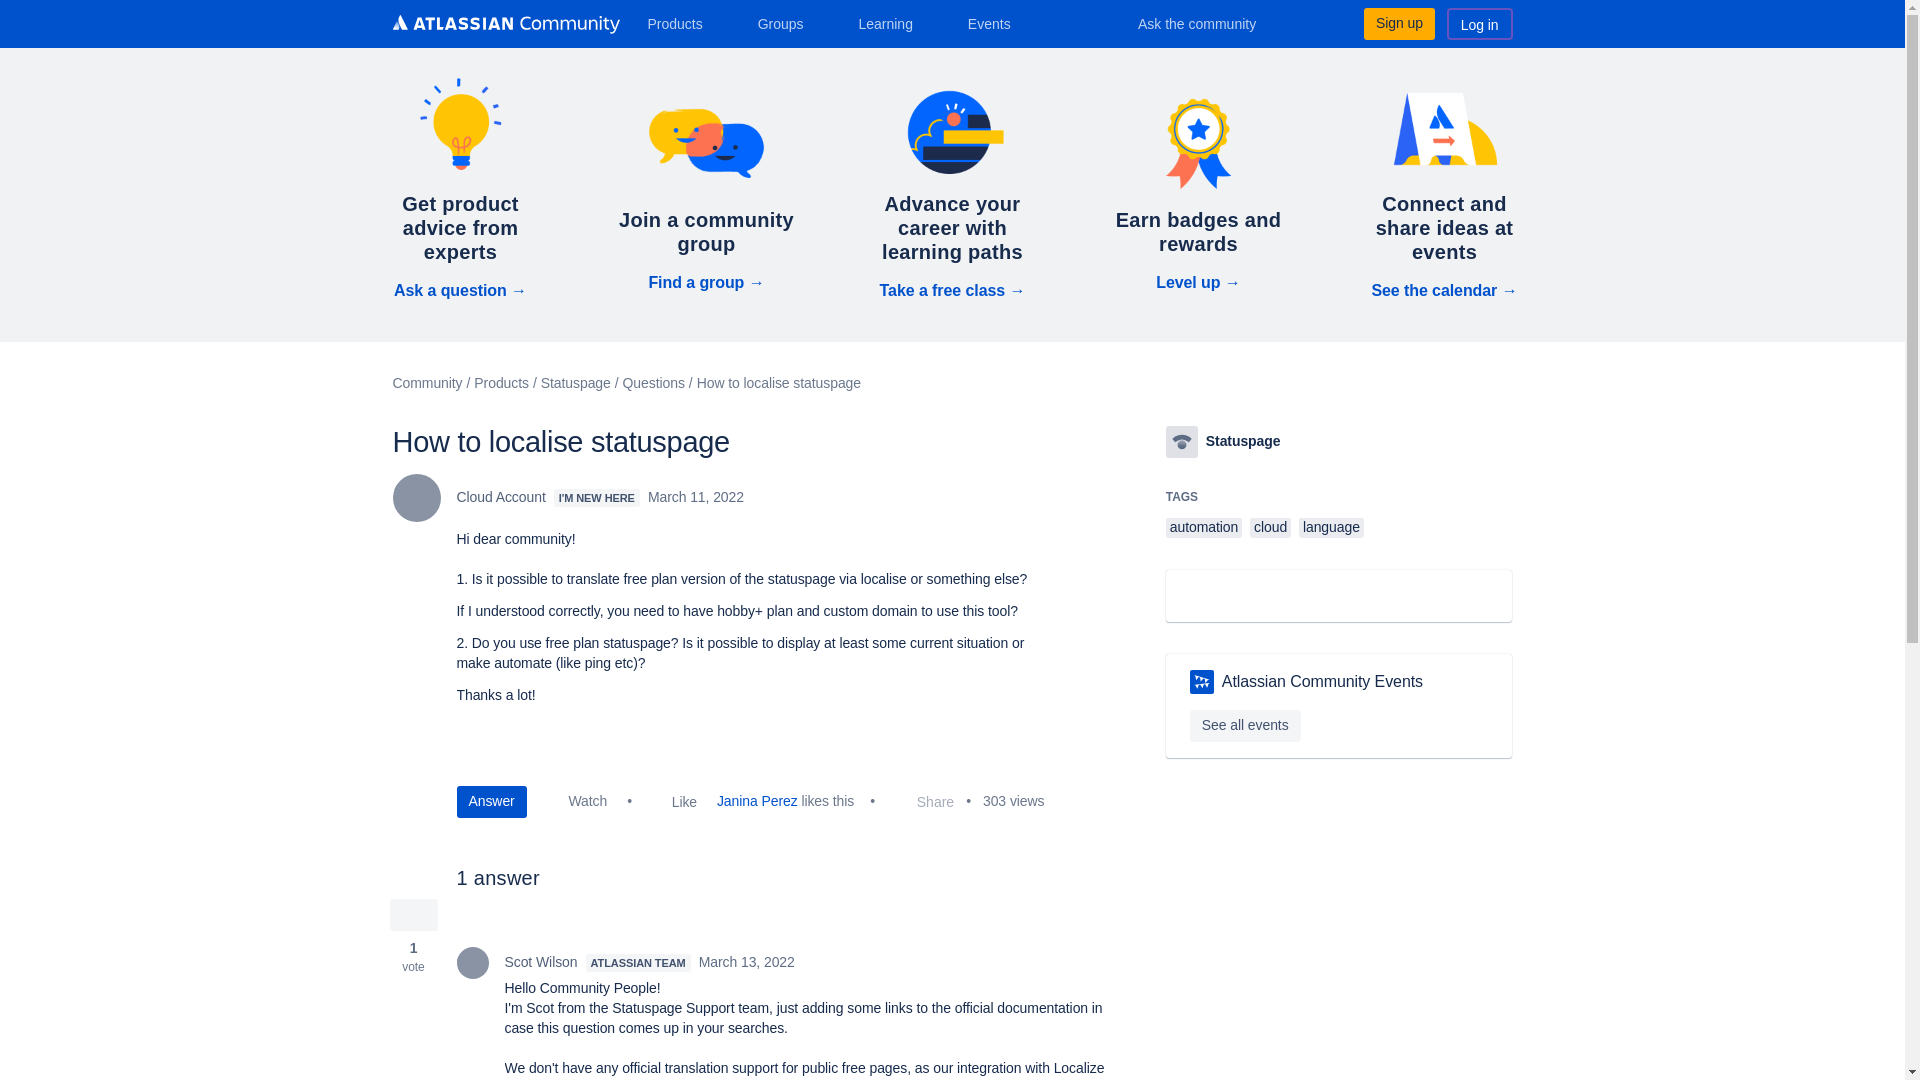 The height and width of the screenshot is (1080, 1920). I want to click on Atlassian Community logo, so click(504, 24).